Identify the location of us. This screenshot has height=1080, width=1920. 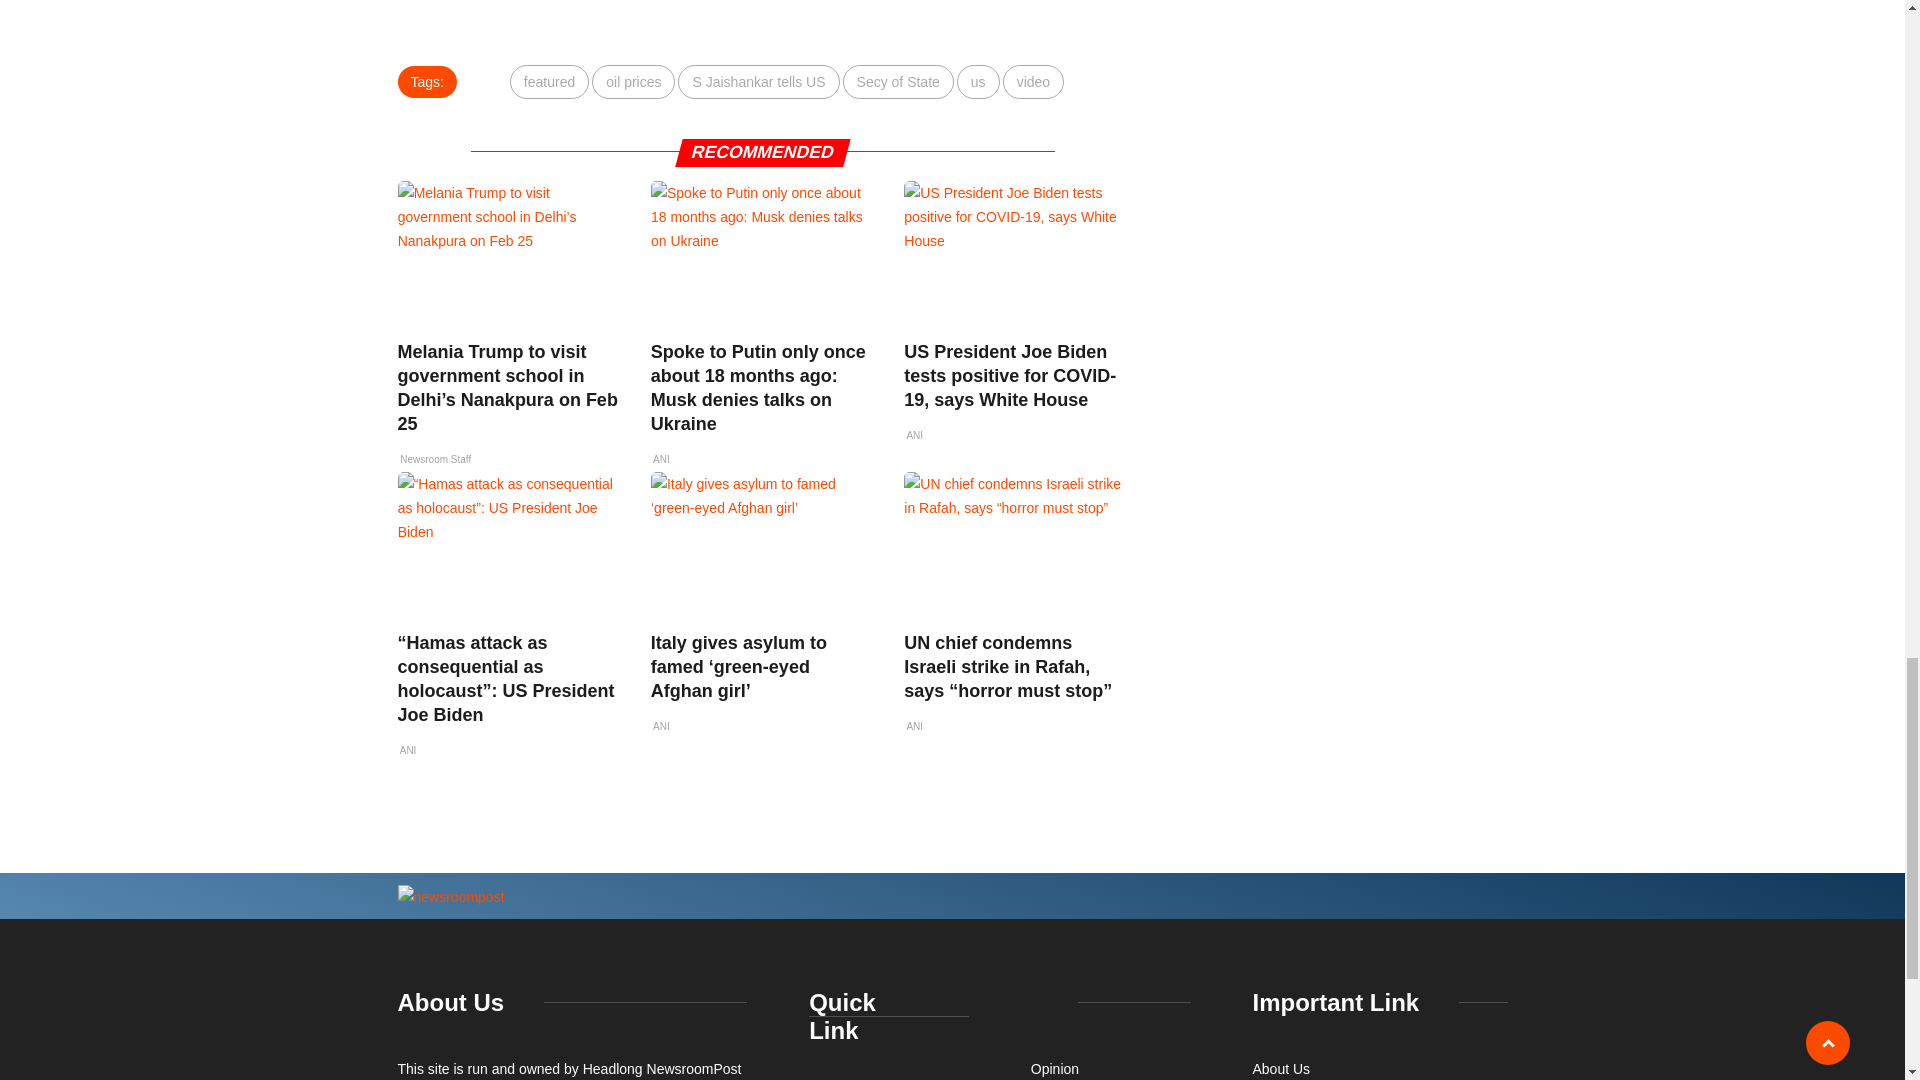
(978, 82).